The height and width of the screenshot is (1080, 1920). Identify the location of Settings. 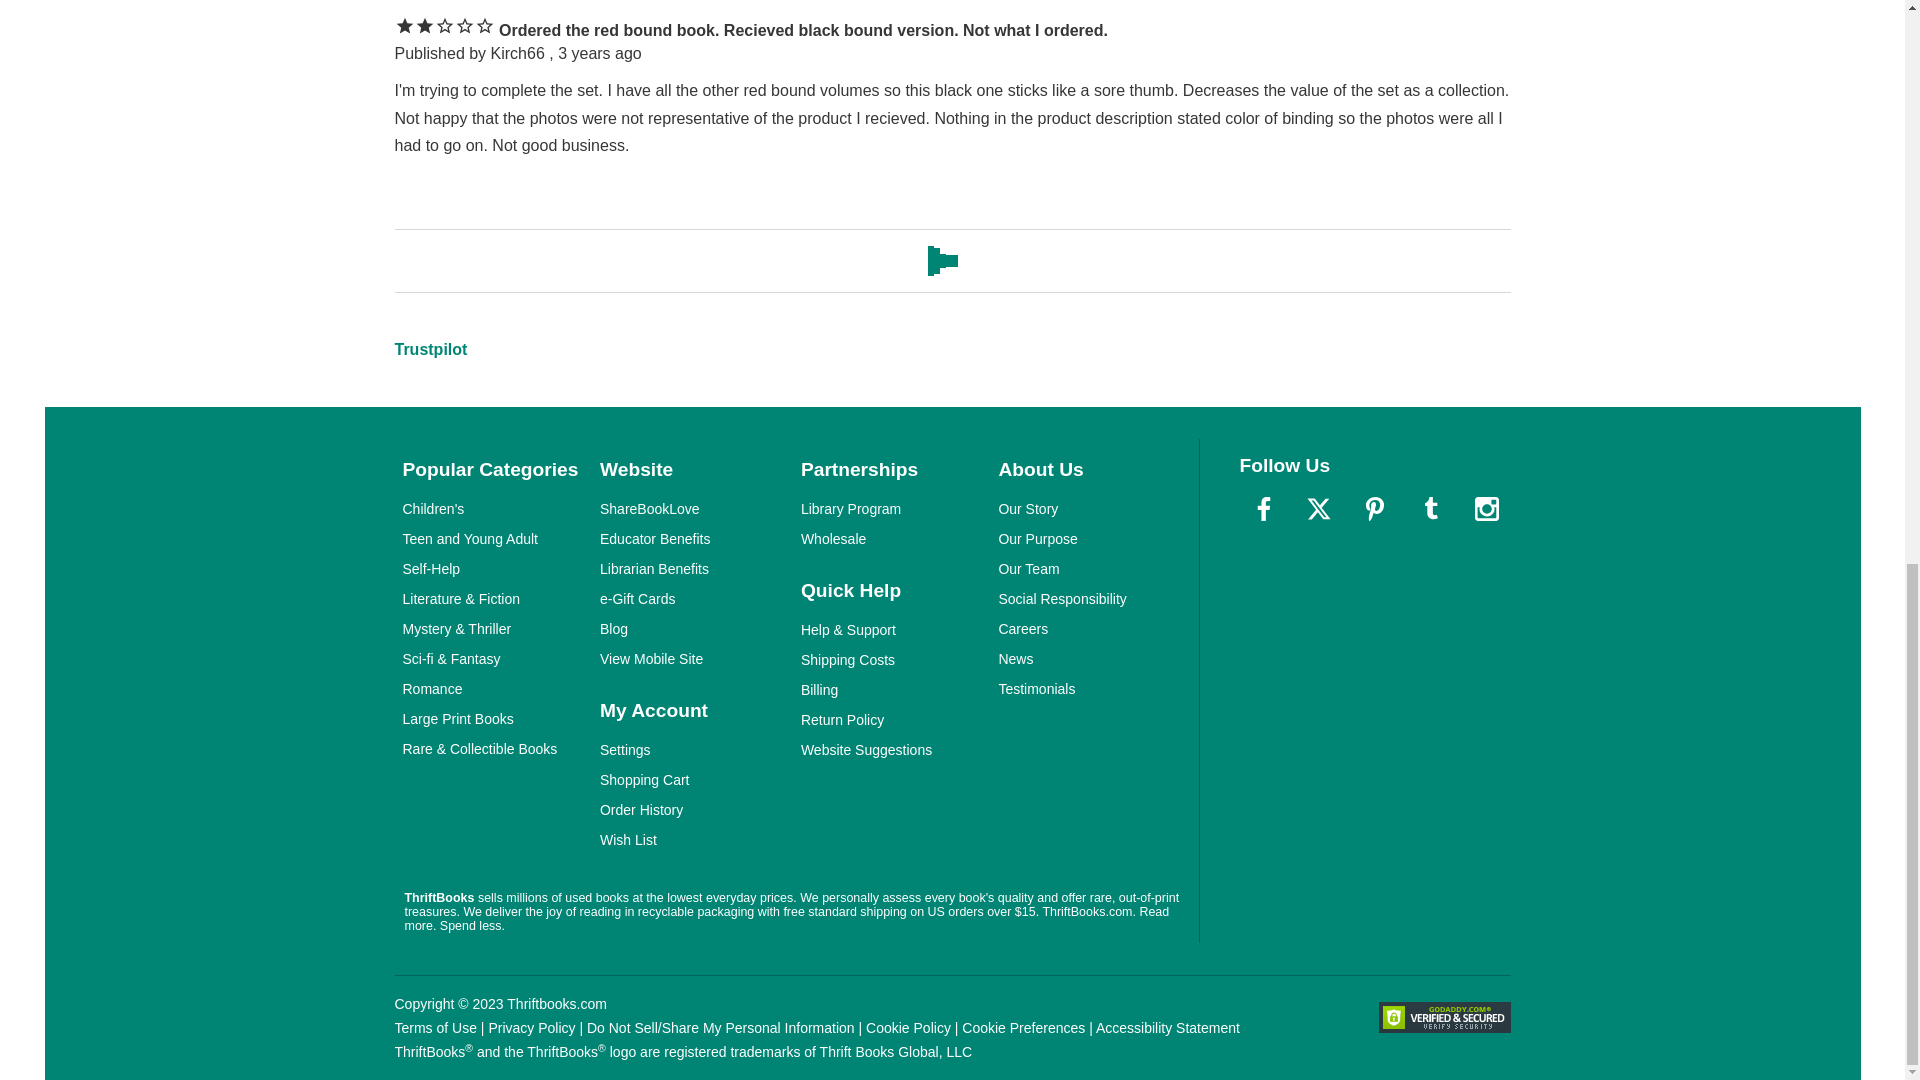
(624, 750).